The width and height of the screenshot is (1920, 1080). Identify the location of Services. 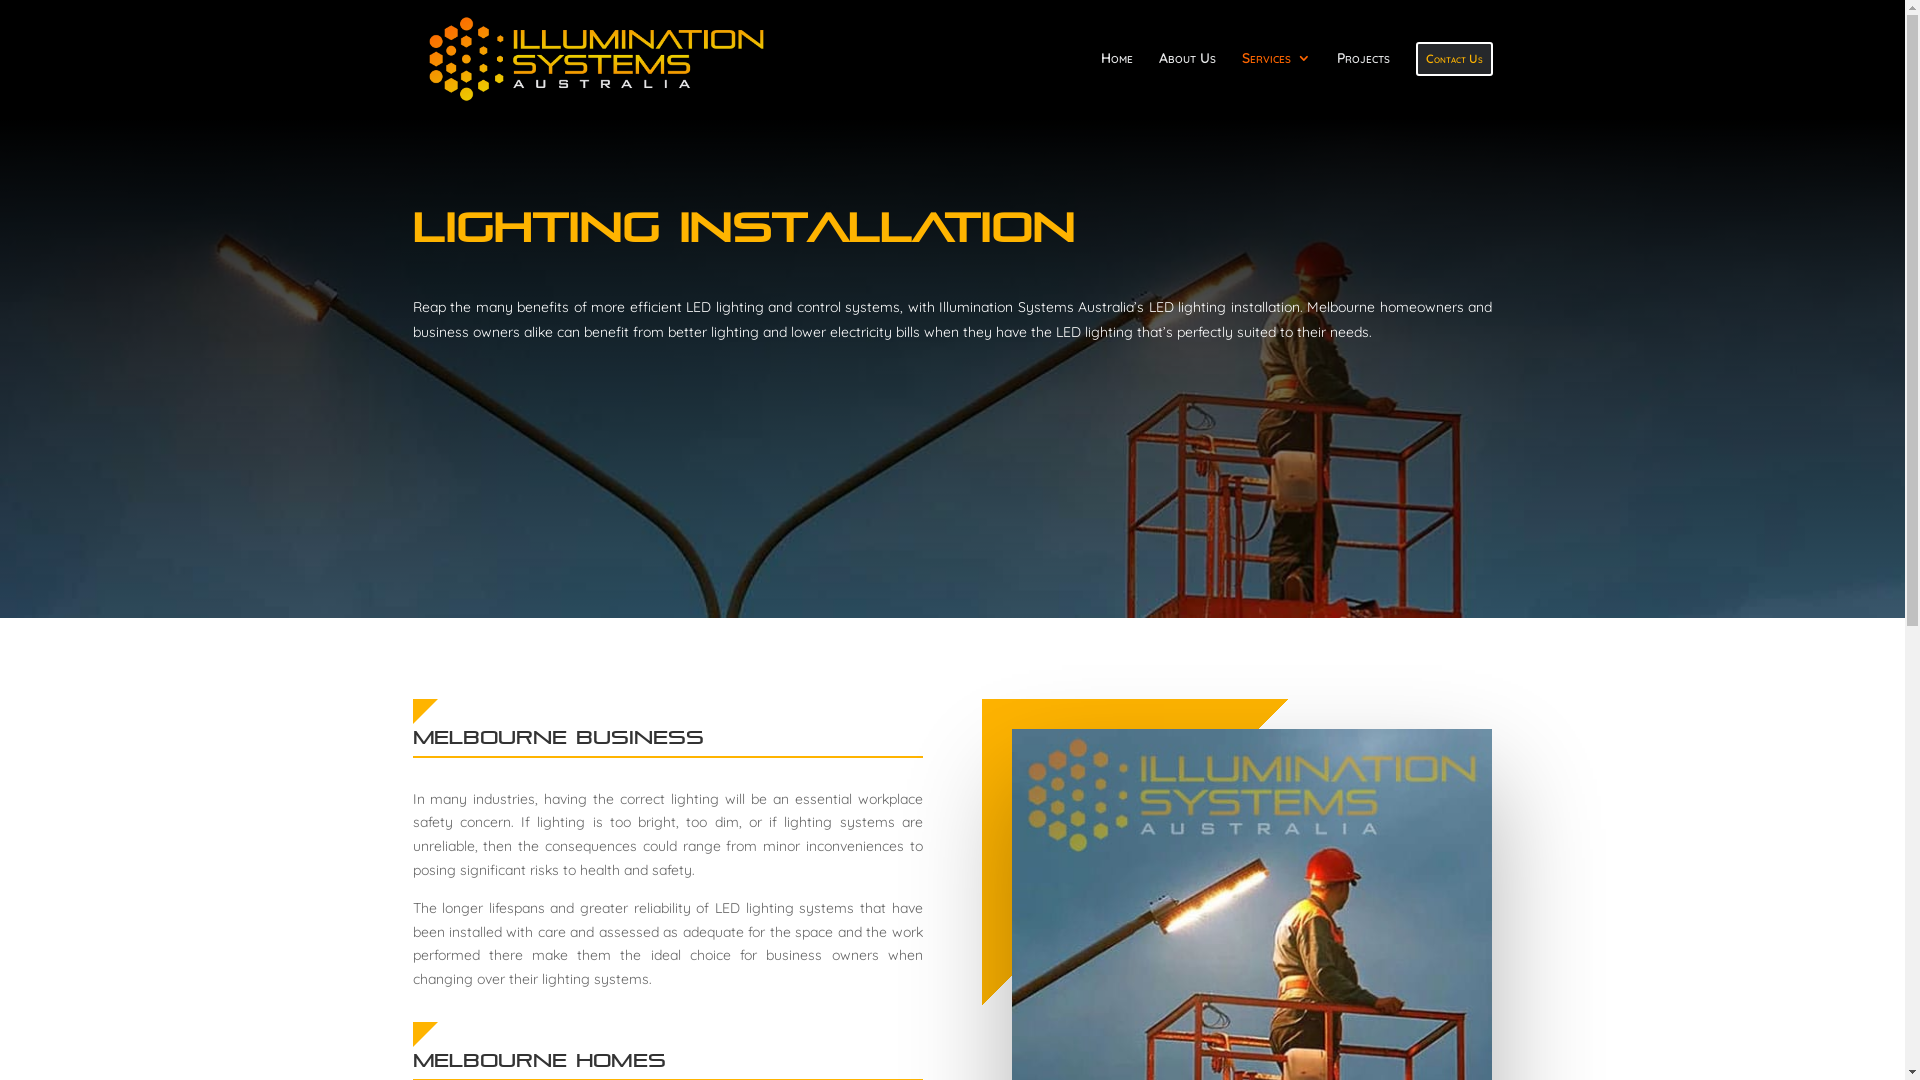
(1276, 83).